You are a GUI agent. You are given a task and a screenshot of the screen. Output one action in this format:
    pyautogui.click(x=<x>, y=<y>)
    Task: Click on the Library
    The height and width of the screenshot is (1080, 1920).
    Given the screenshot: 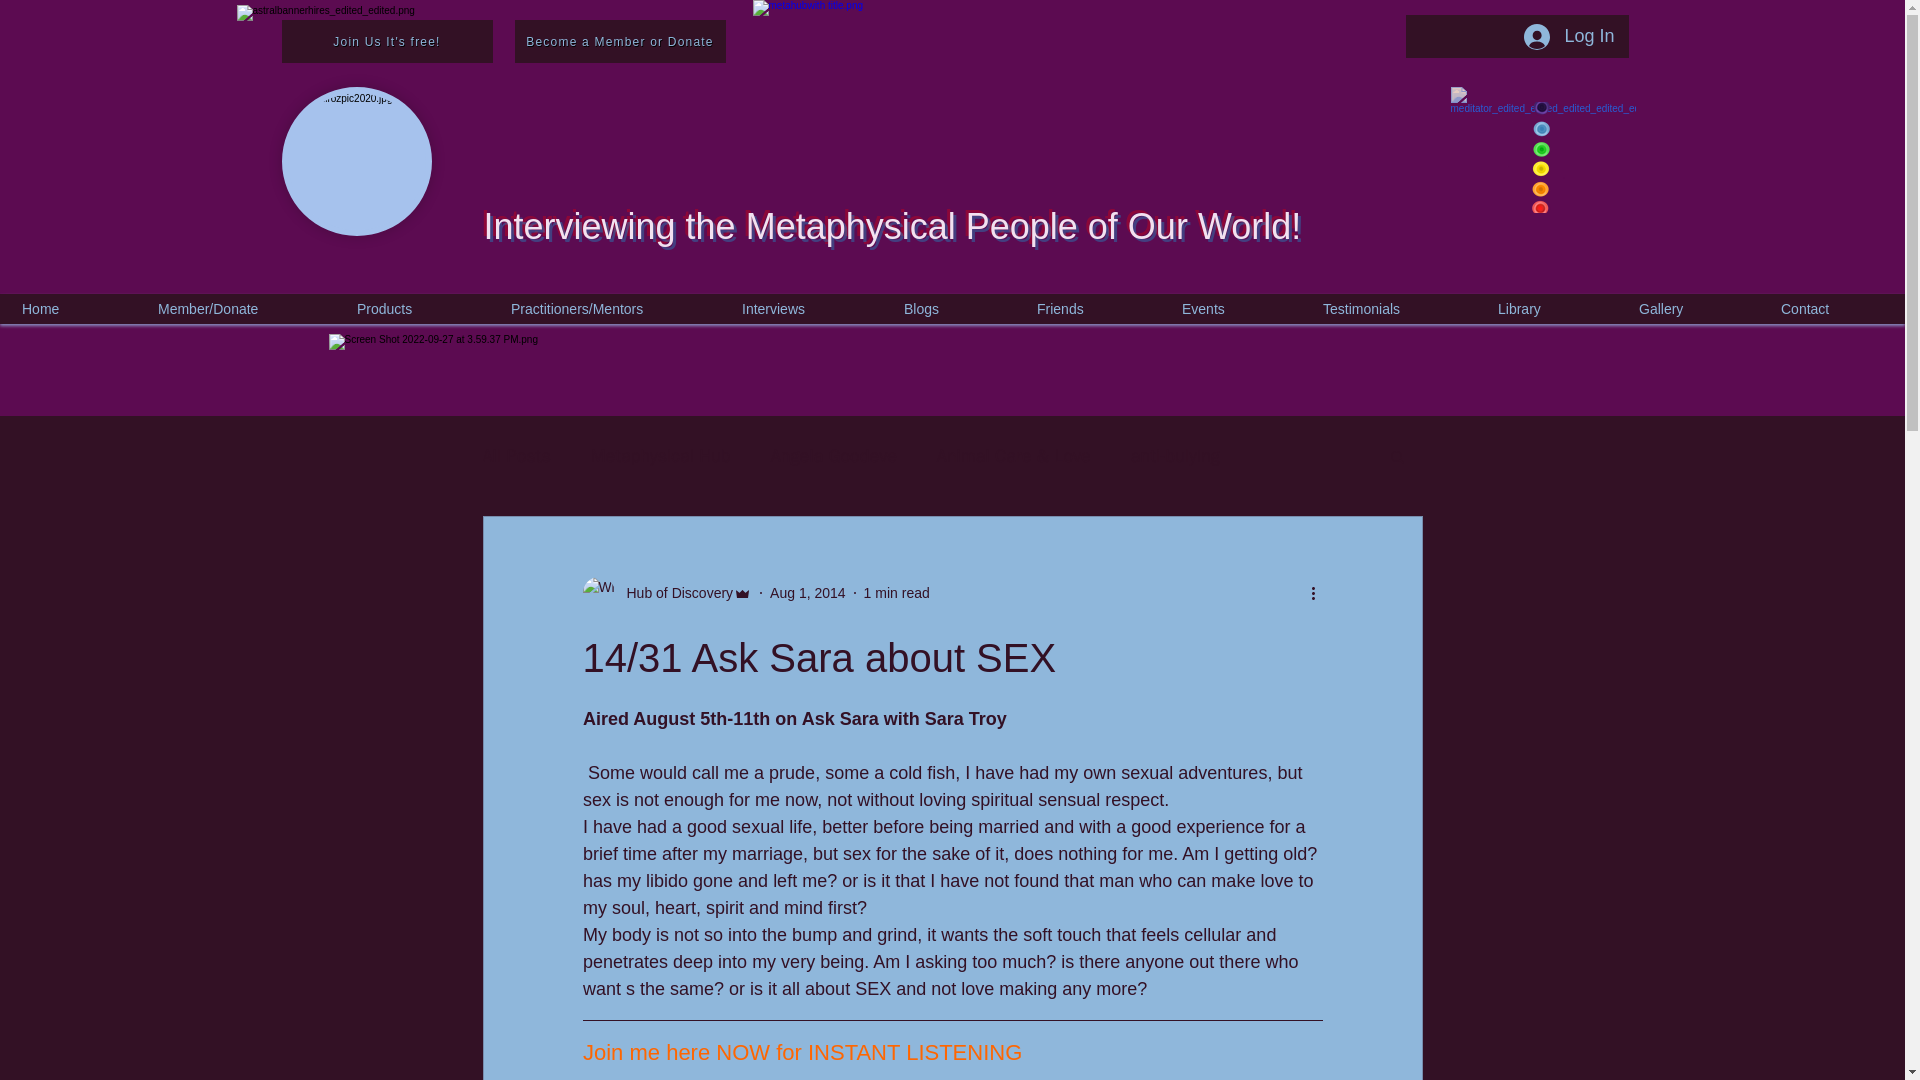 What is the action you would take?
    pyautogui.click(x=1548, y=308)
    